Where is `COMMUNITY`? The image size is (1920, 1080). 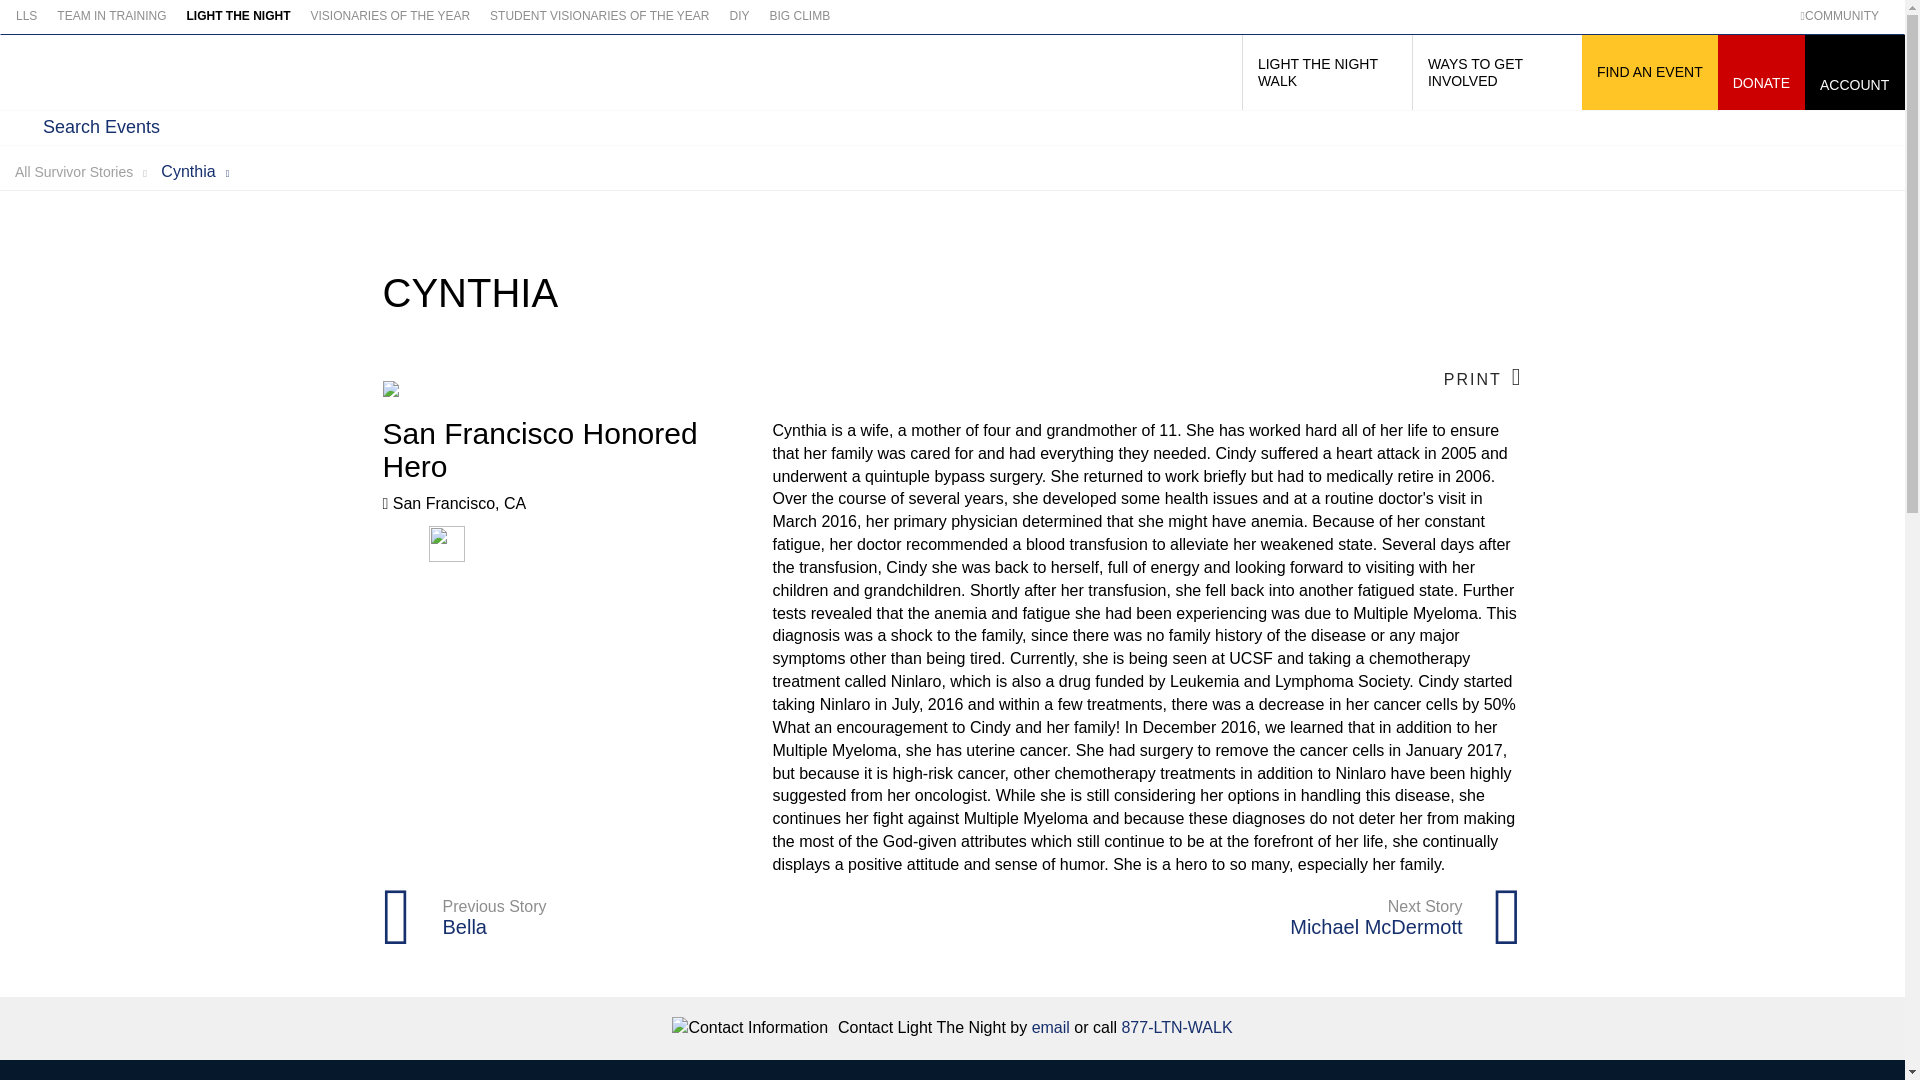 COMMUNITY is located at coordinates (1844, 16).